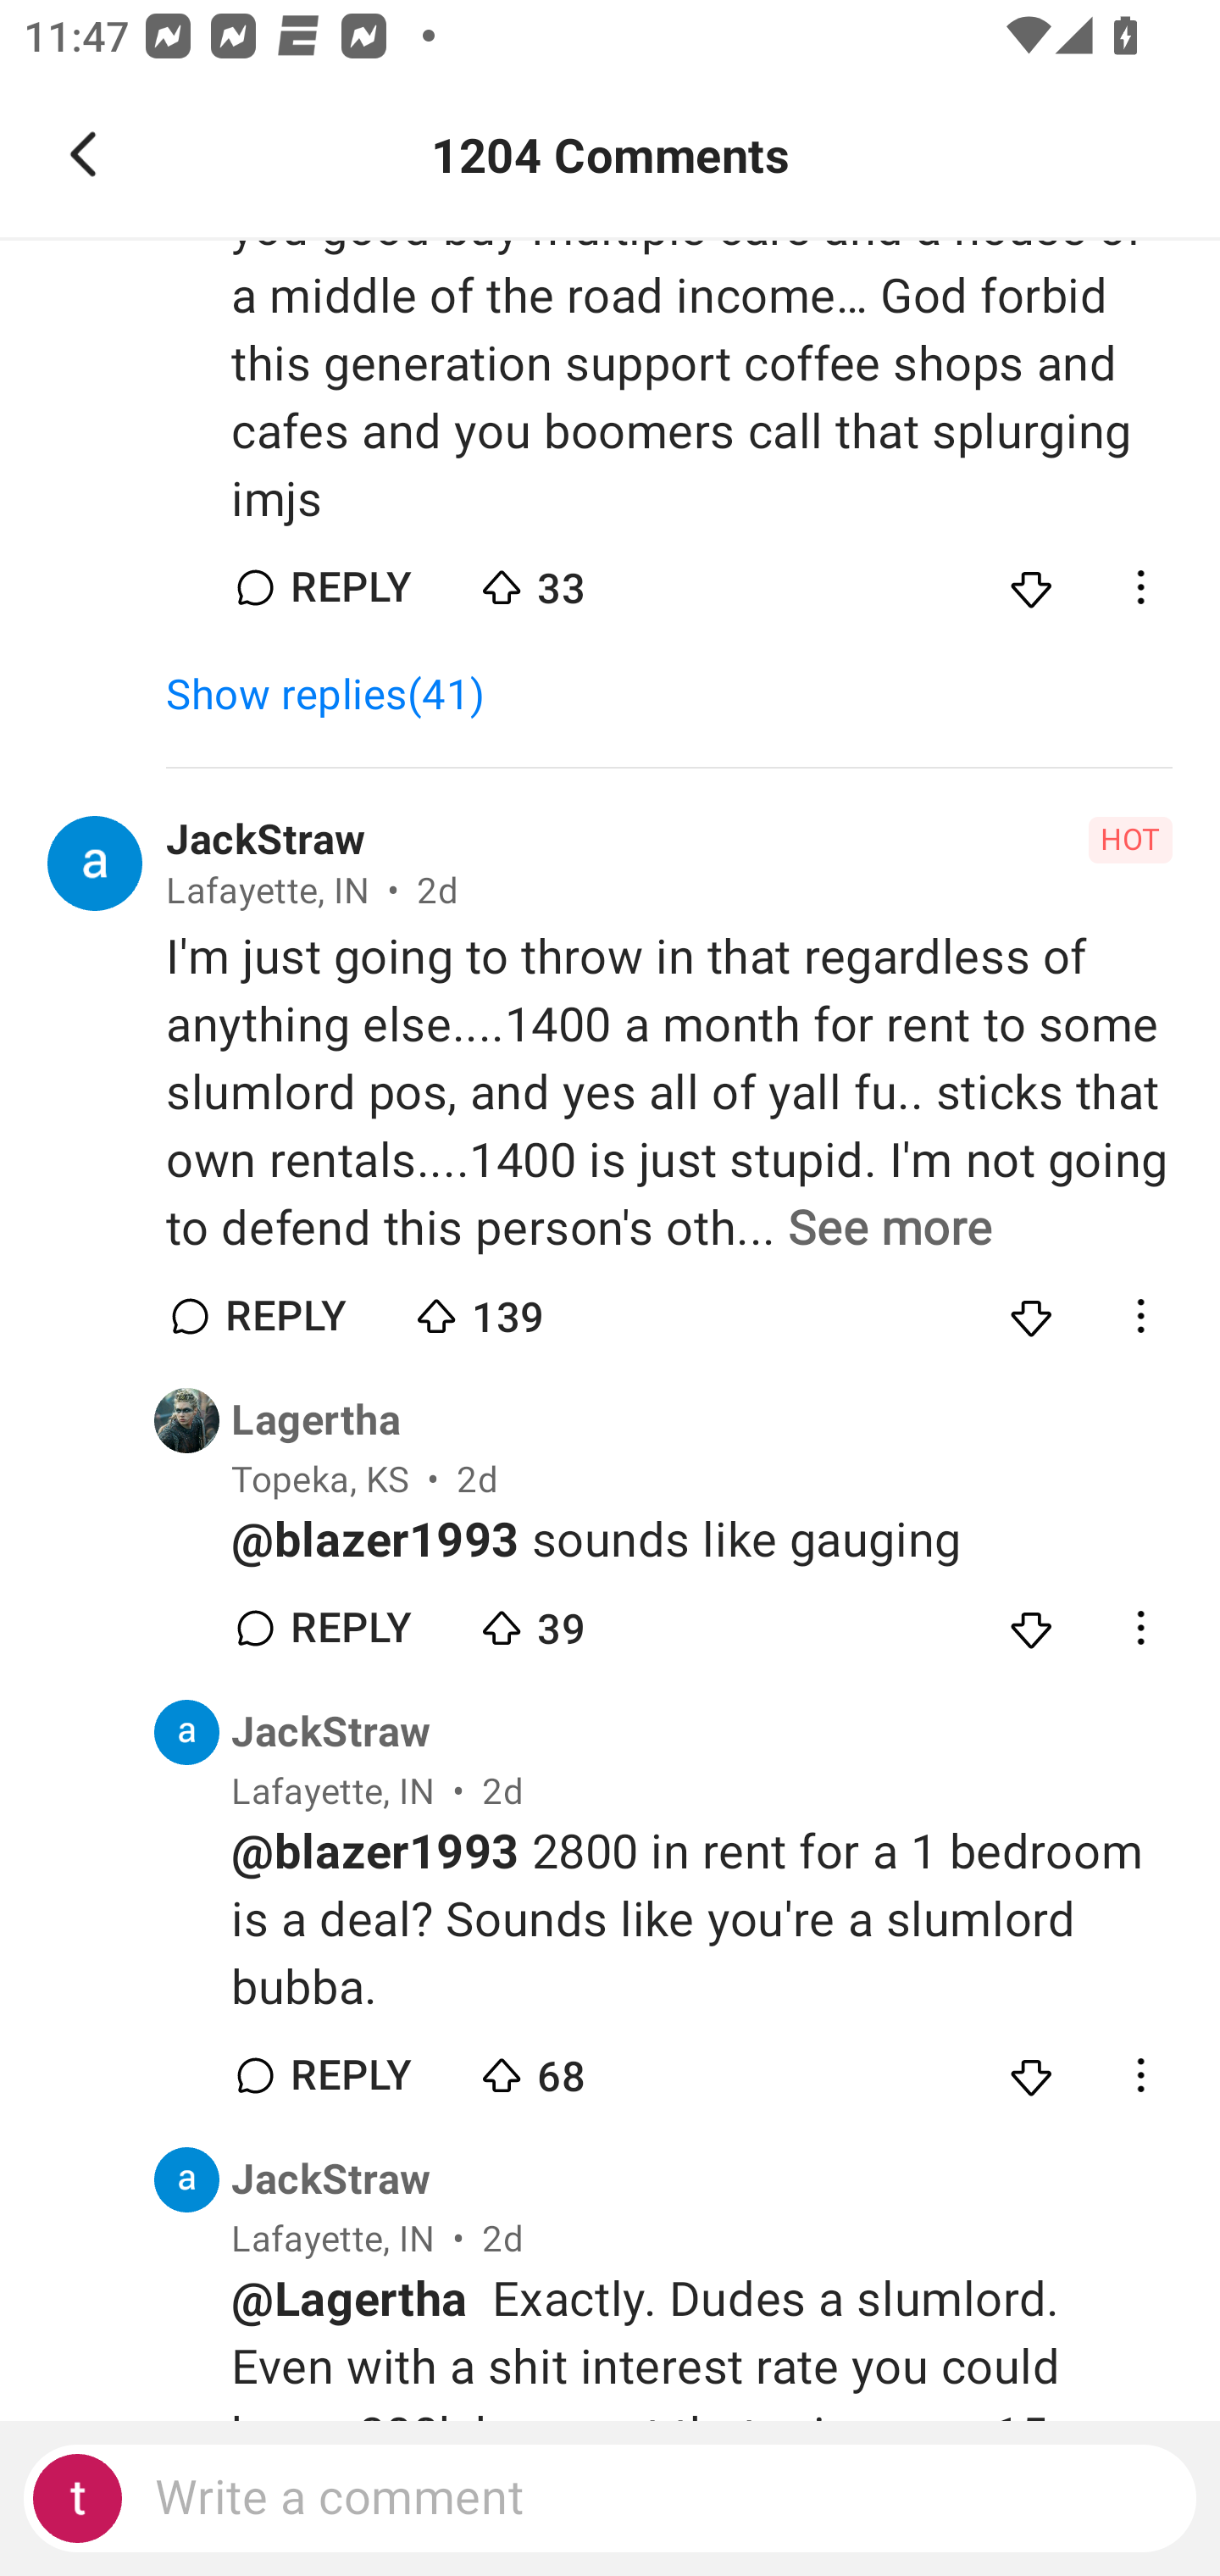 This screenshot has width=1220, height=2576. I want to click on 139, so click(527, 1310).